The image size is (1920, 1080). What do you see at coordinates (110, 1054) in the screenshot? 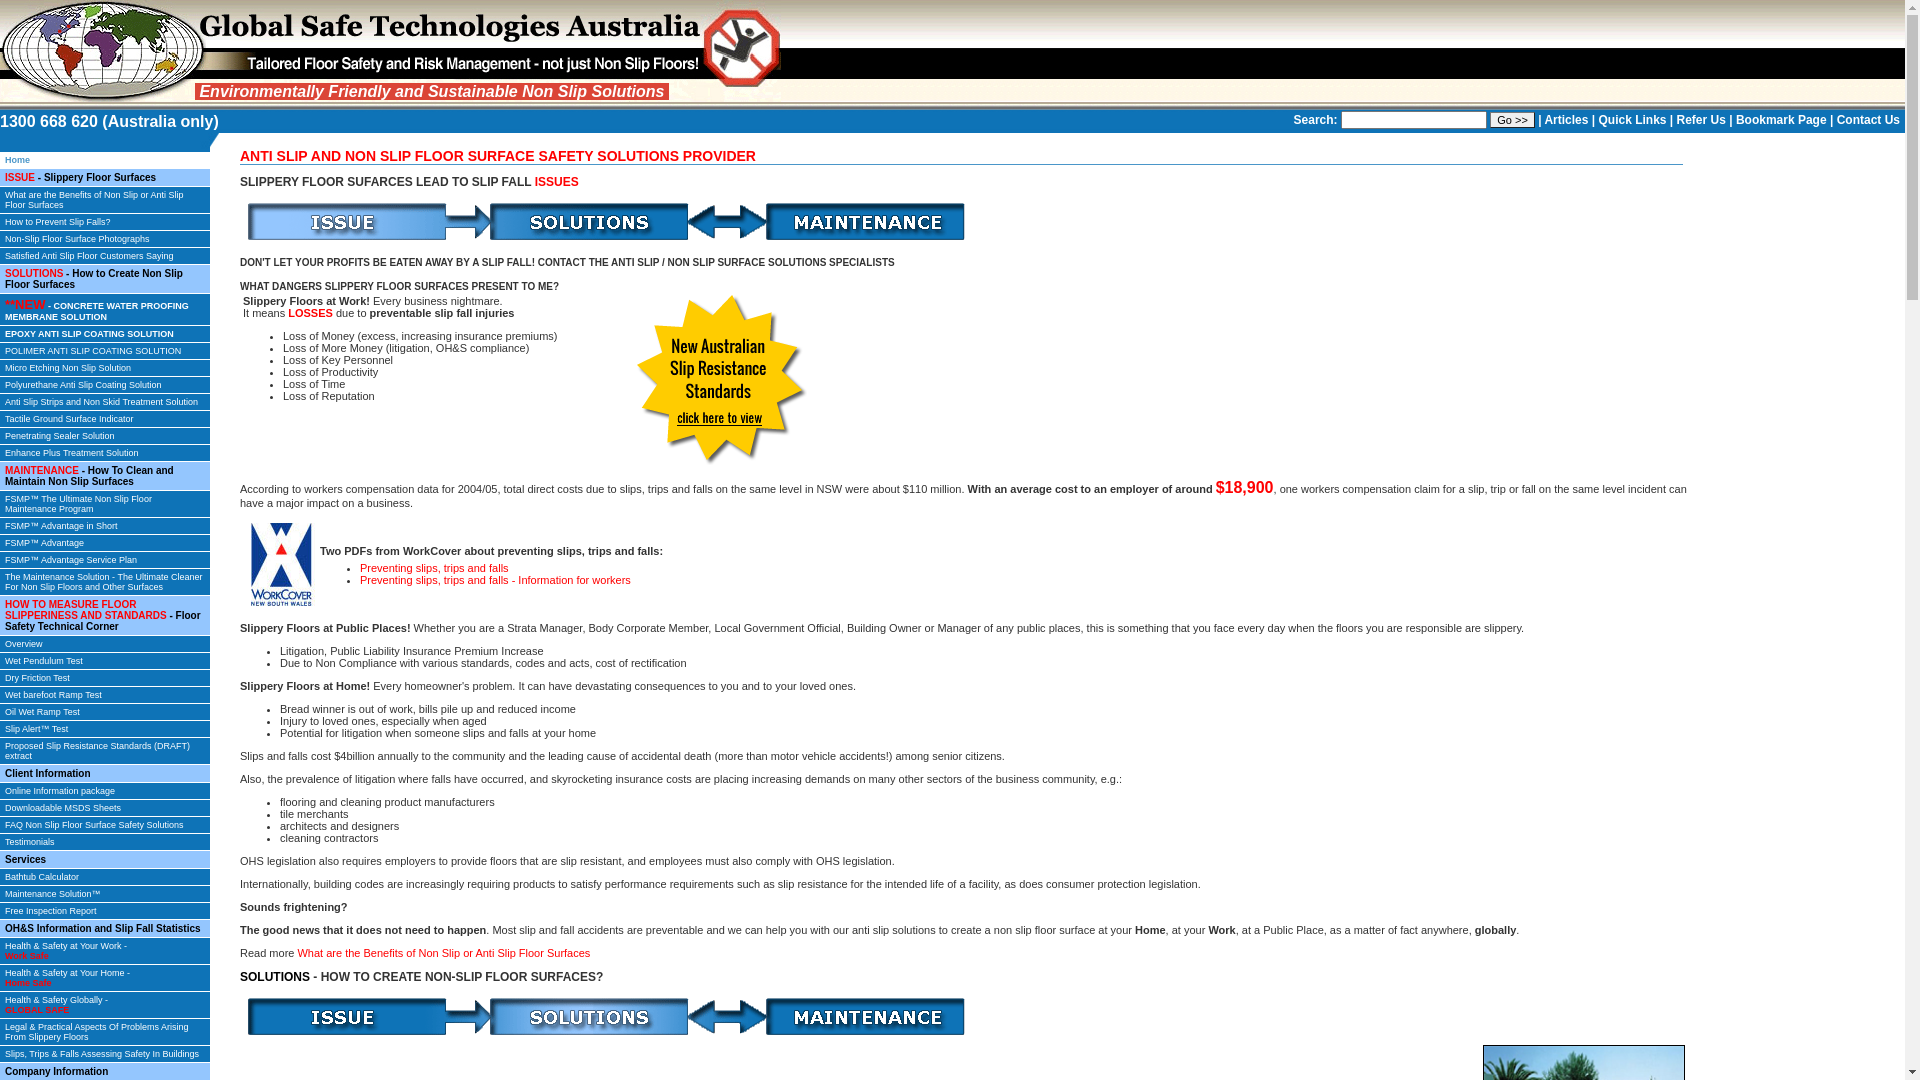
I see `Slips, Trips & Falls Assessing Safety In Buildings` at bounding box center [110, 1054].